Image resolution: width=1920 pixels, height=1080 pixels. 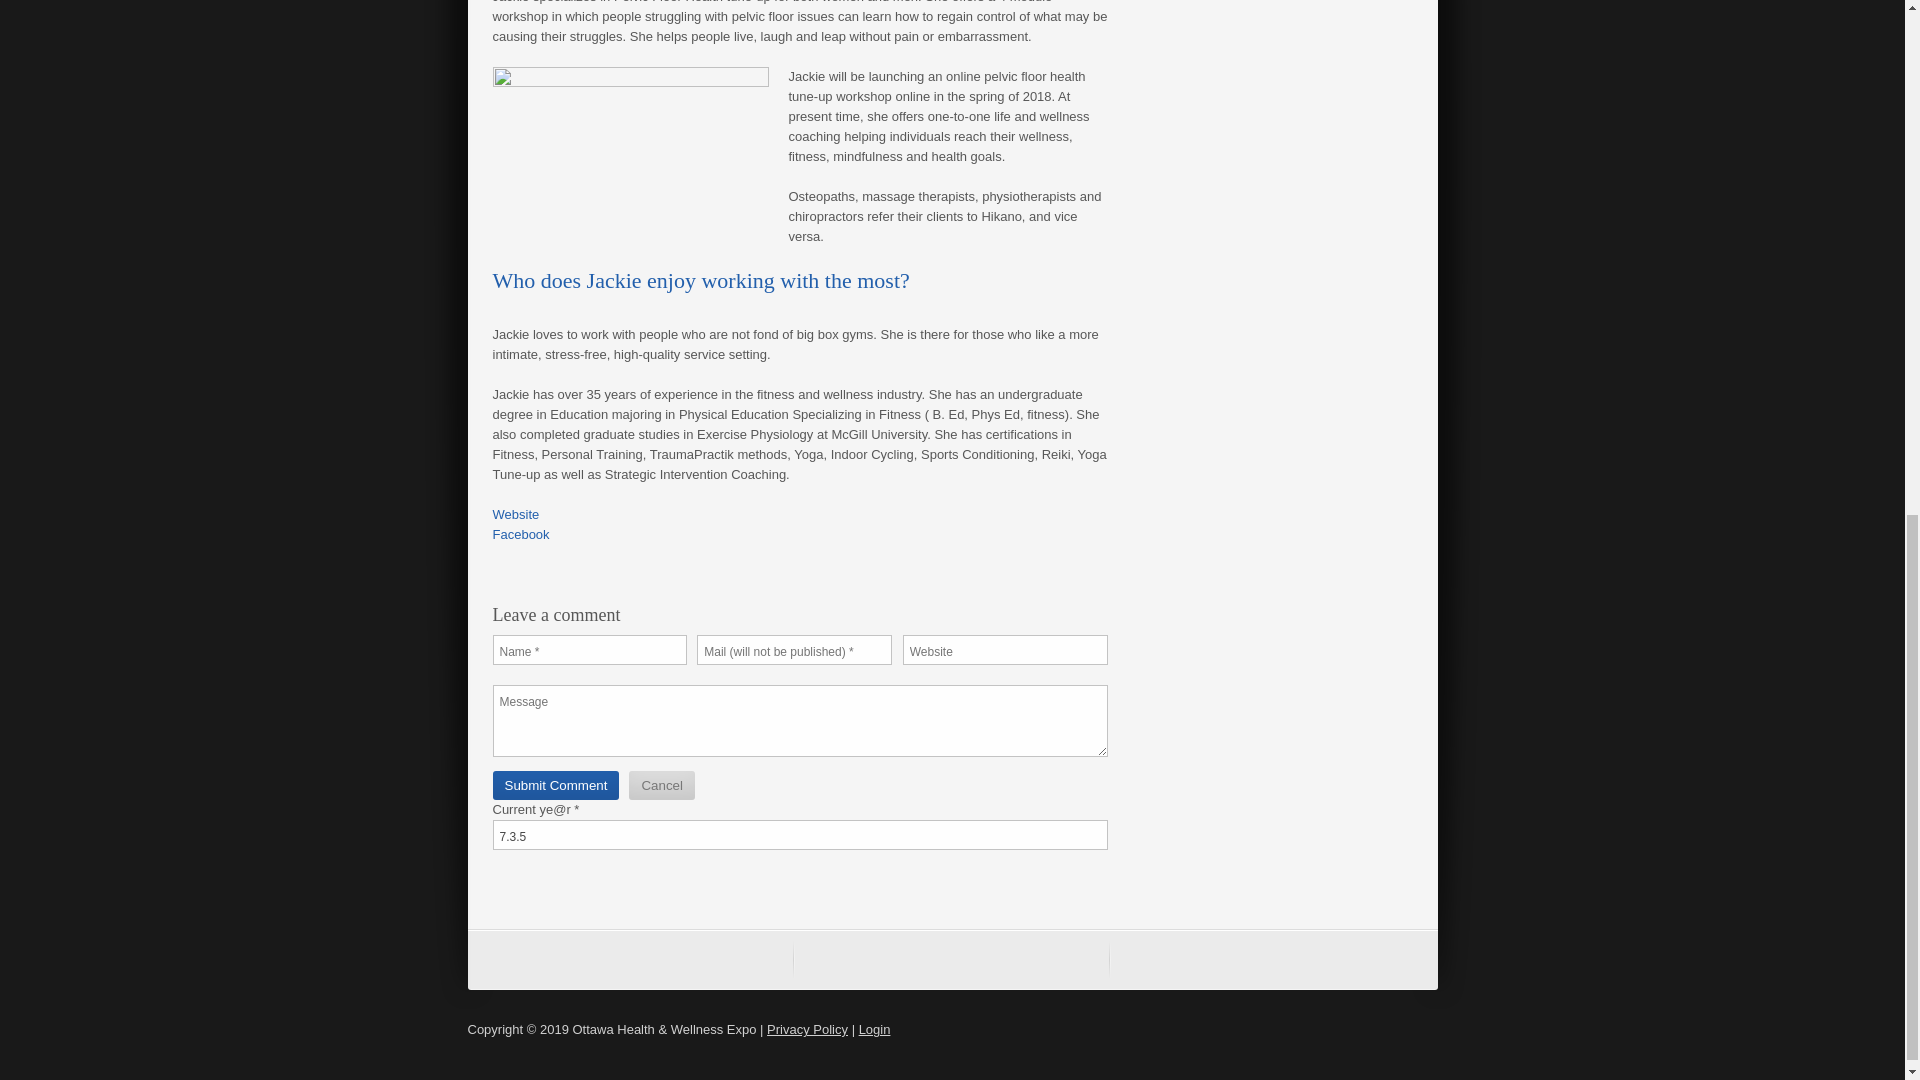 What do you see at coordinates (799, 834) in the screenshot?
I see `7.3.5` at bounding box center [799, 834].